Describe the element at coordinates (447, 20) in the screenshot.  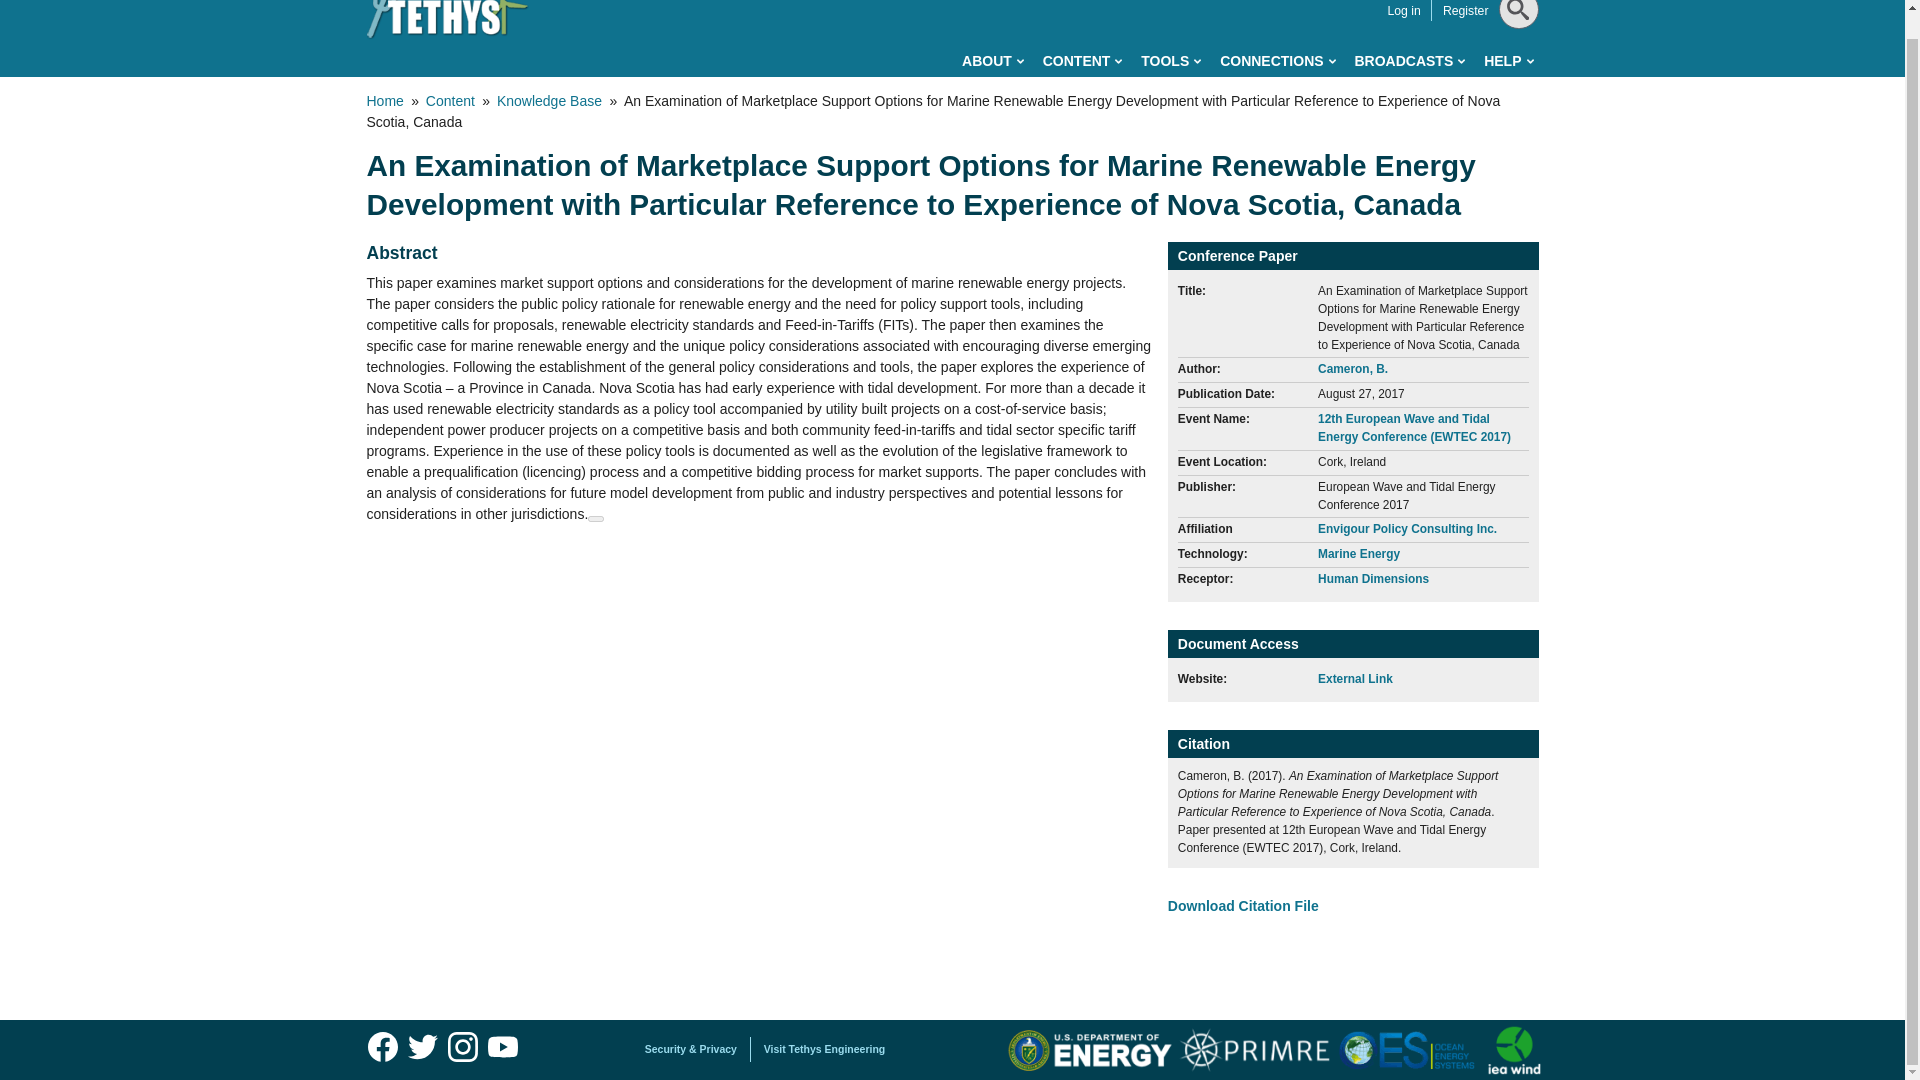
I see `Home` at that location.